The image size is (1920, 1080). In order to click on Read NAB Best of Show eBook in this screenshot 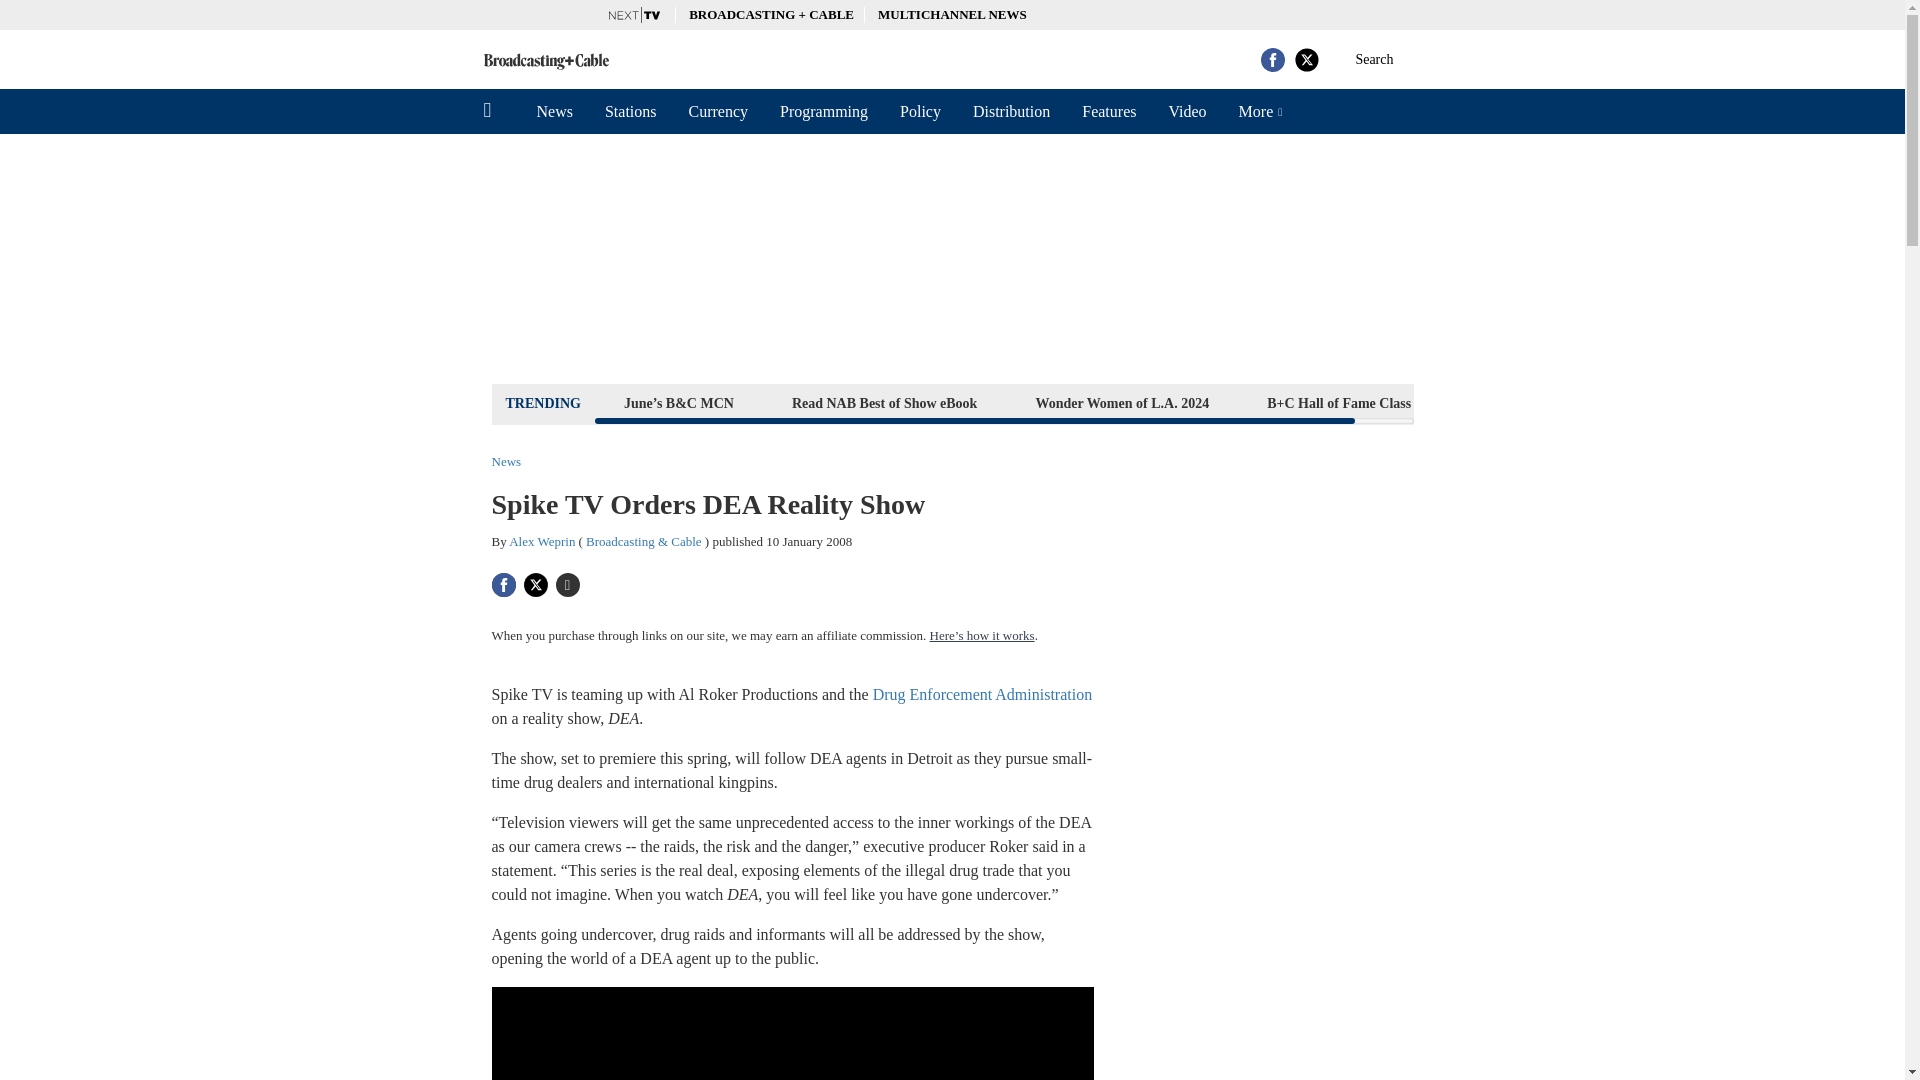, I will do `click(884, 402)`.